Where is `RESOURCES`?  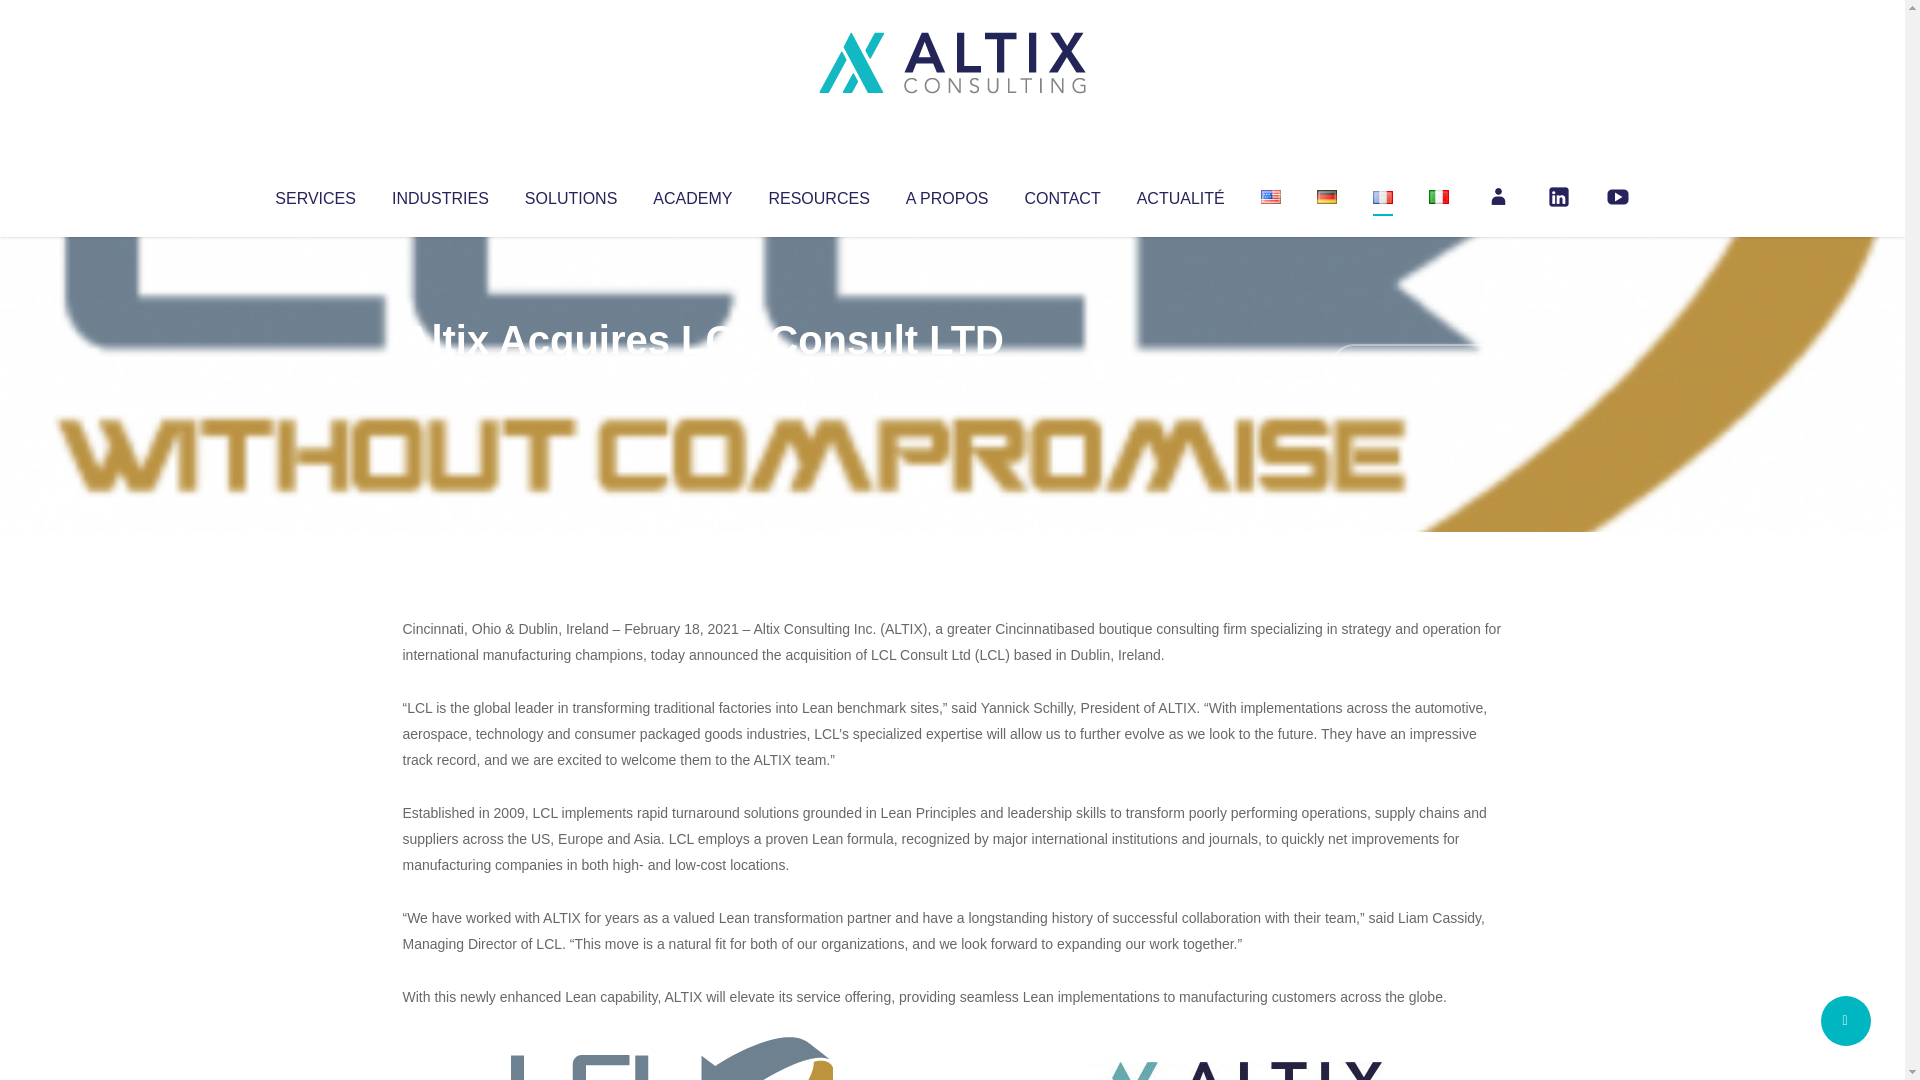
RESOURCES is located at coordinates (818, 194).